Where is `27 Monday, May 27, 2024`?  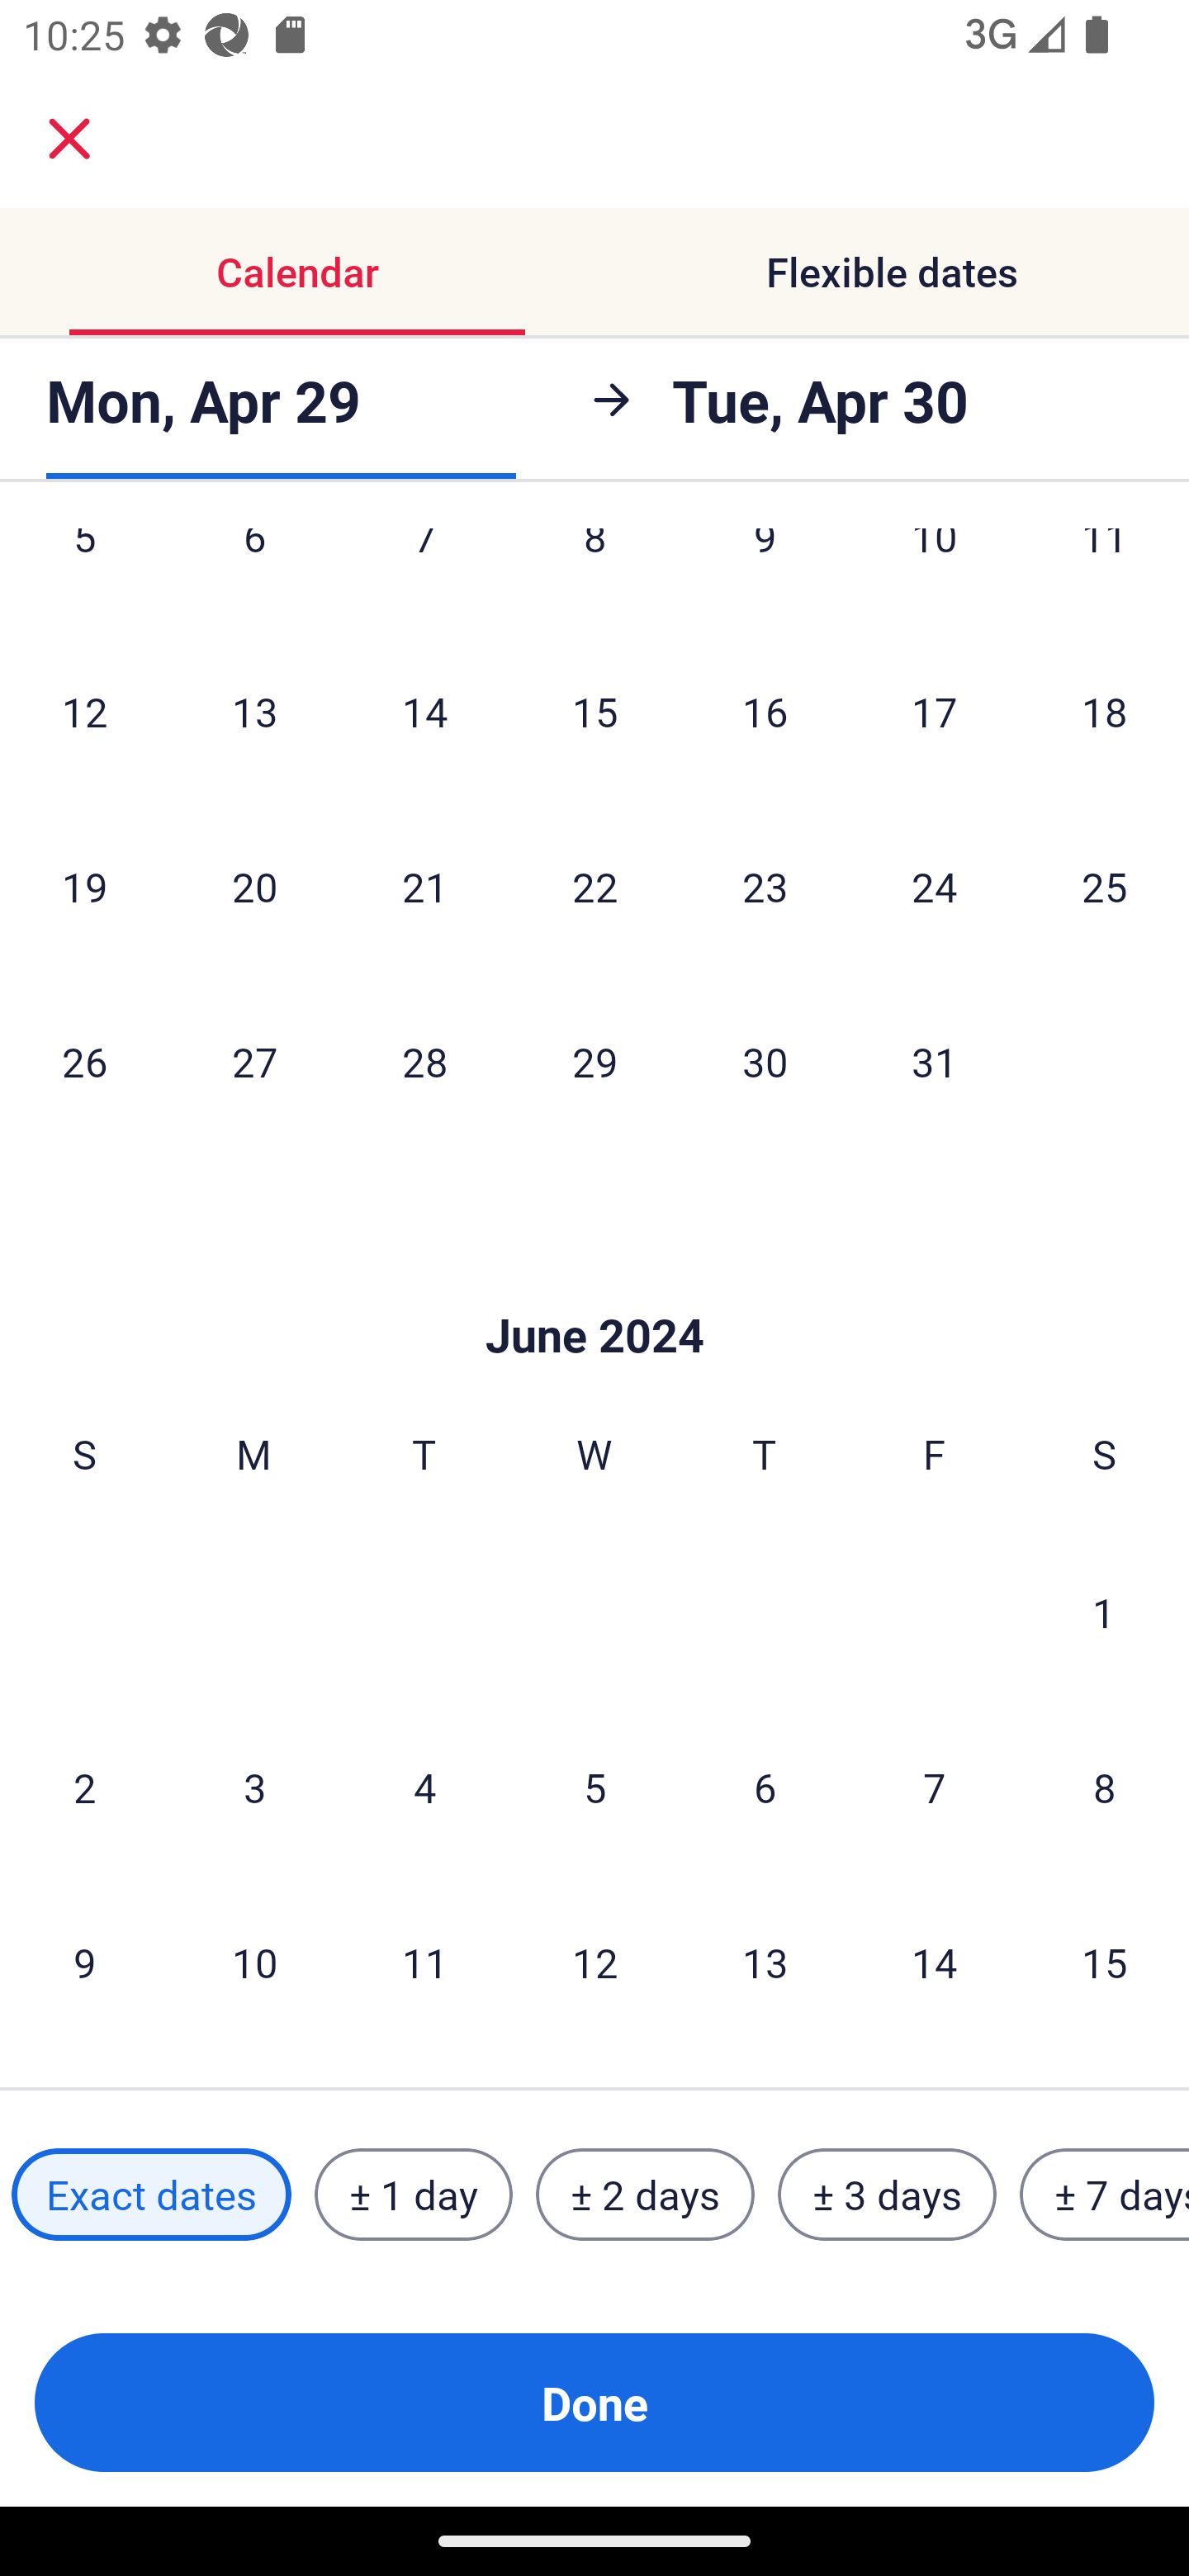
27 Monday, May 27, 2024 is located at coordinates (254, 1061).